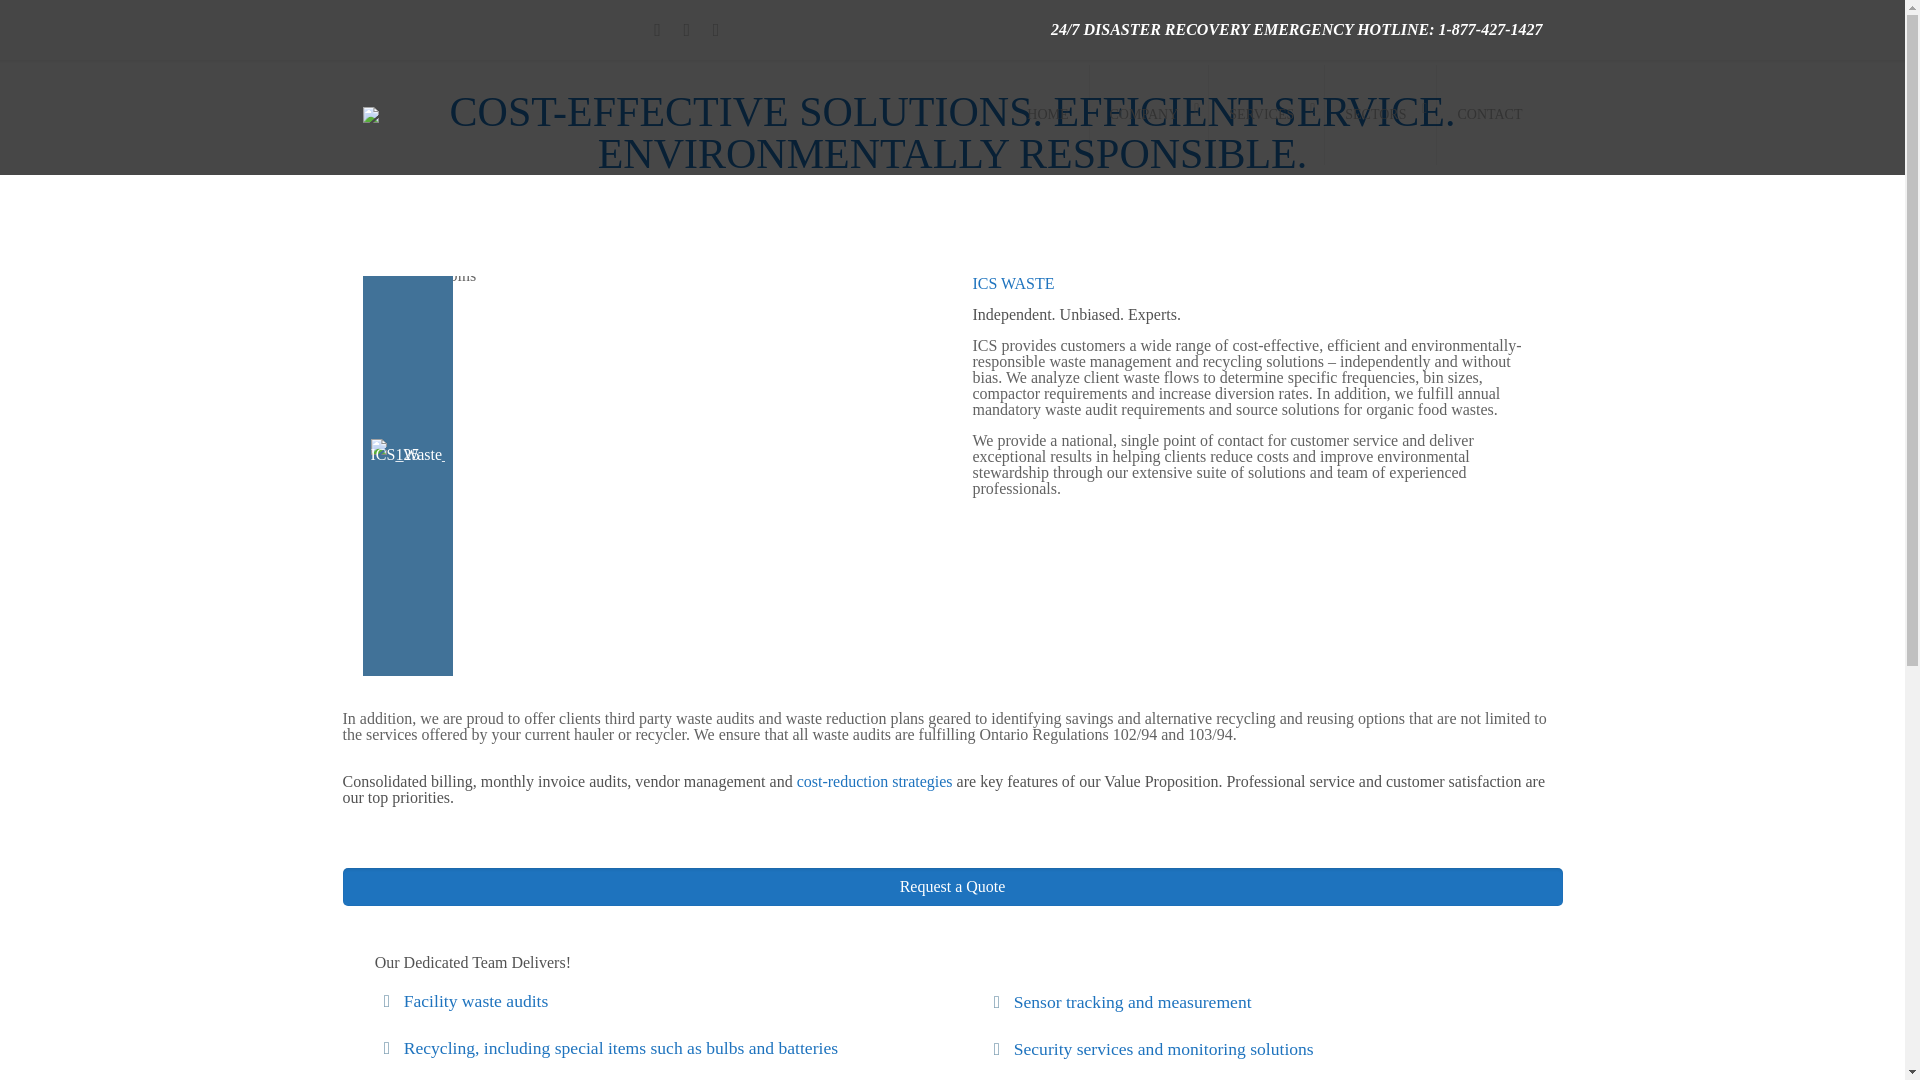  Describe the element at coordinates (1266, 114) in the screenshot. I see `SERVICES` at that location.